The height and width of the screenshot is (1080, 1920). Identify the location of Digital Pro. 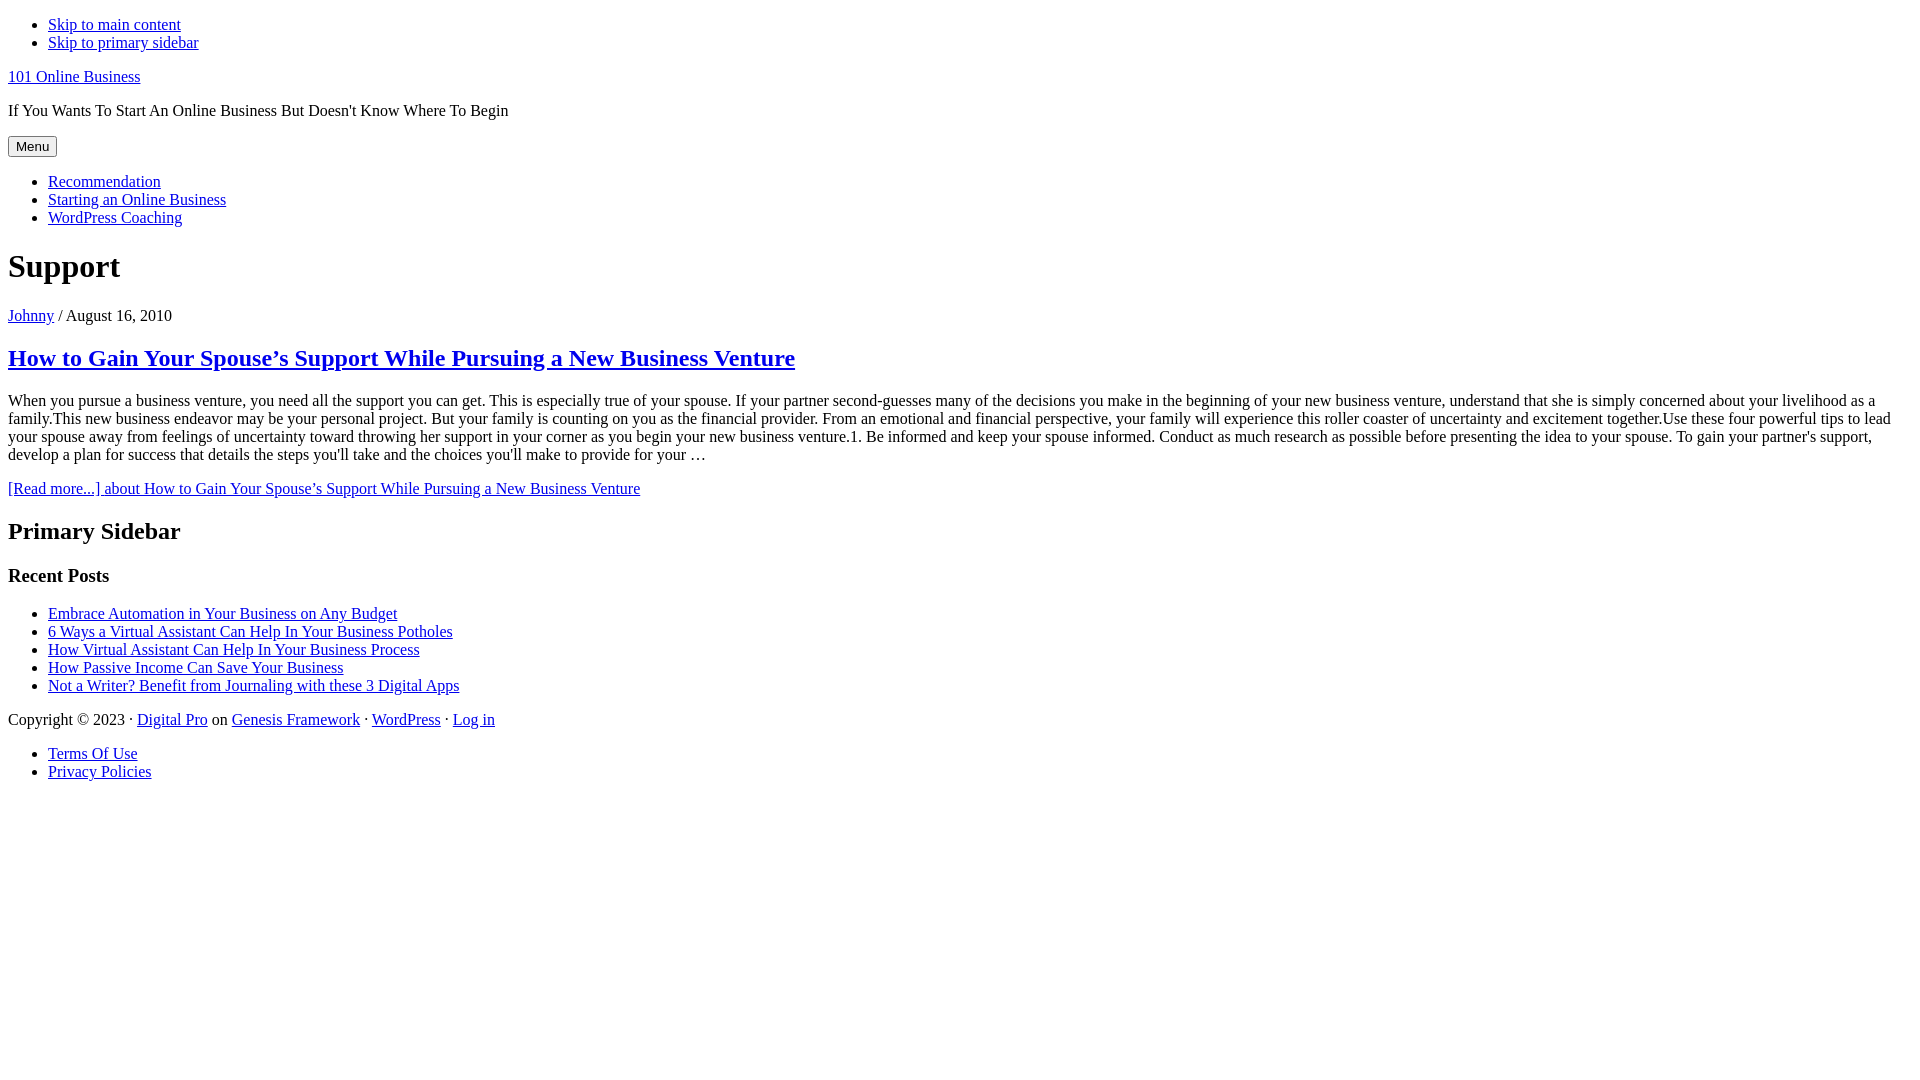
(172, 720).